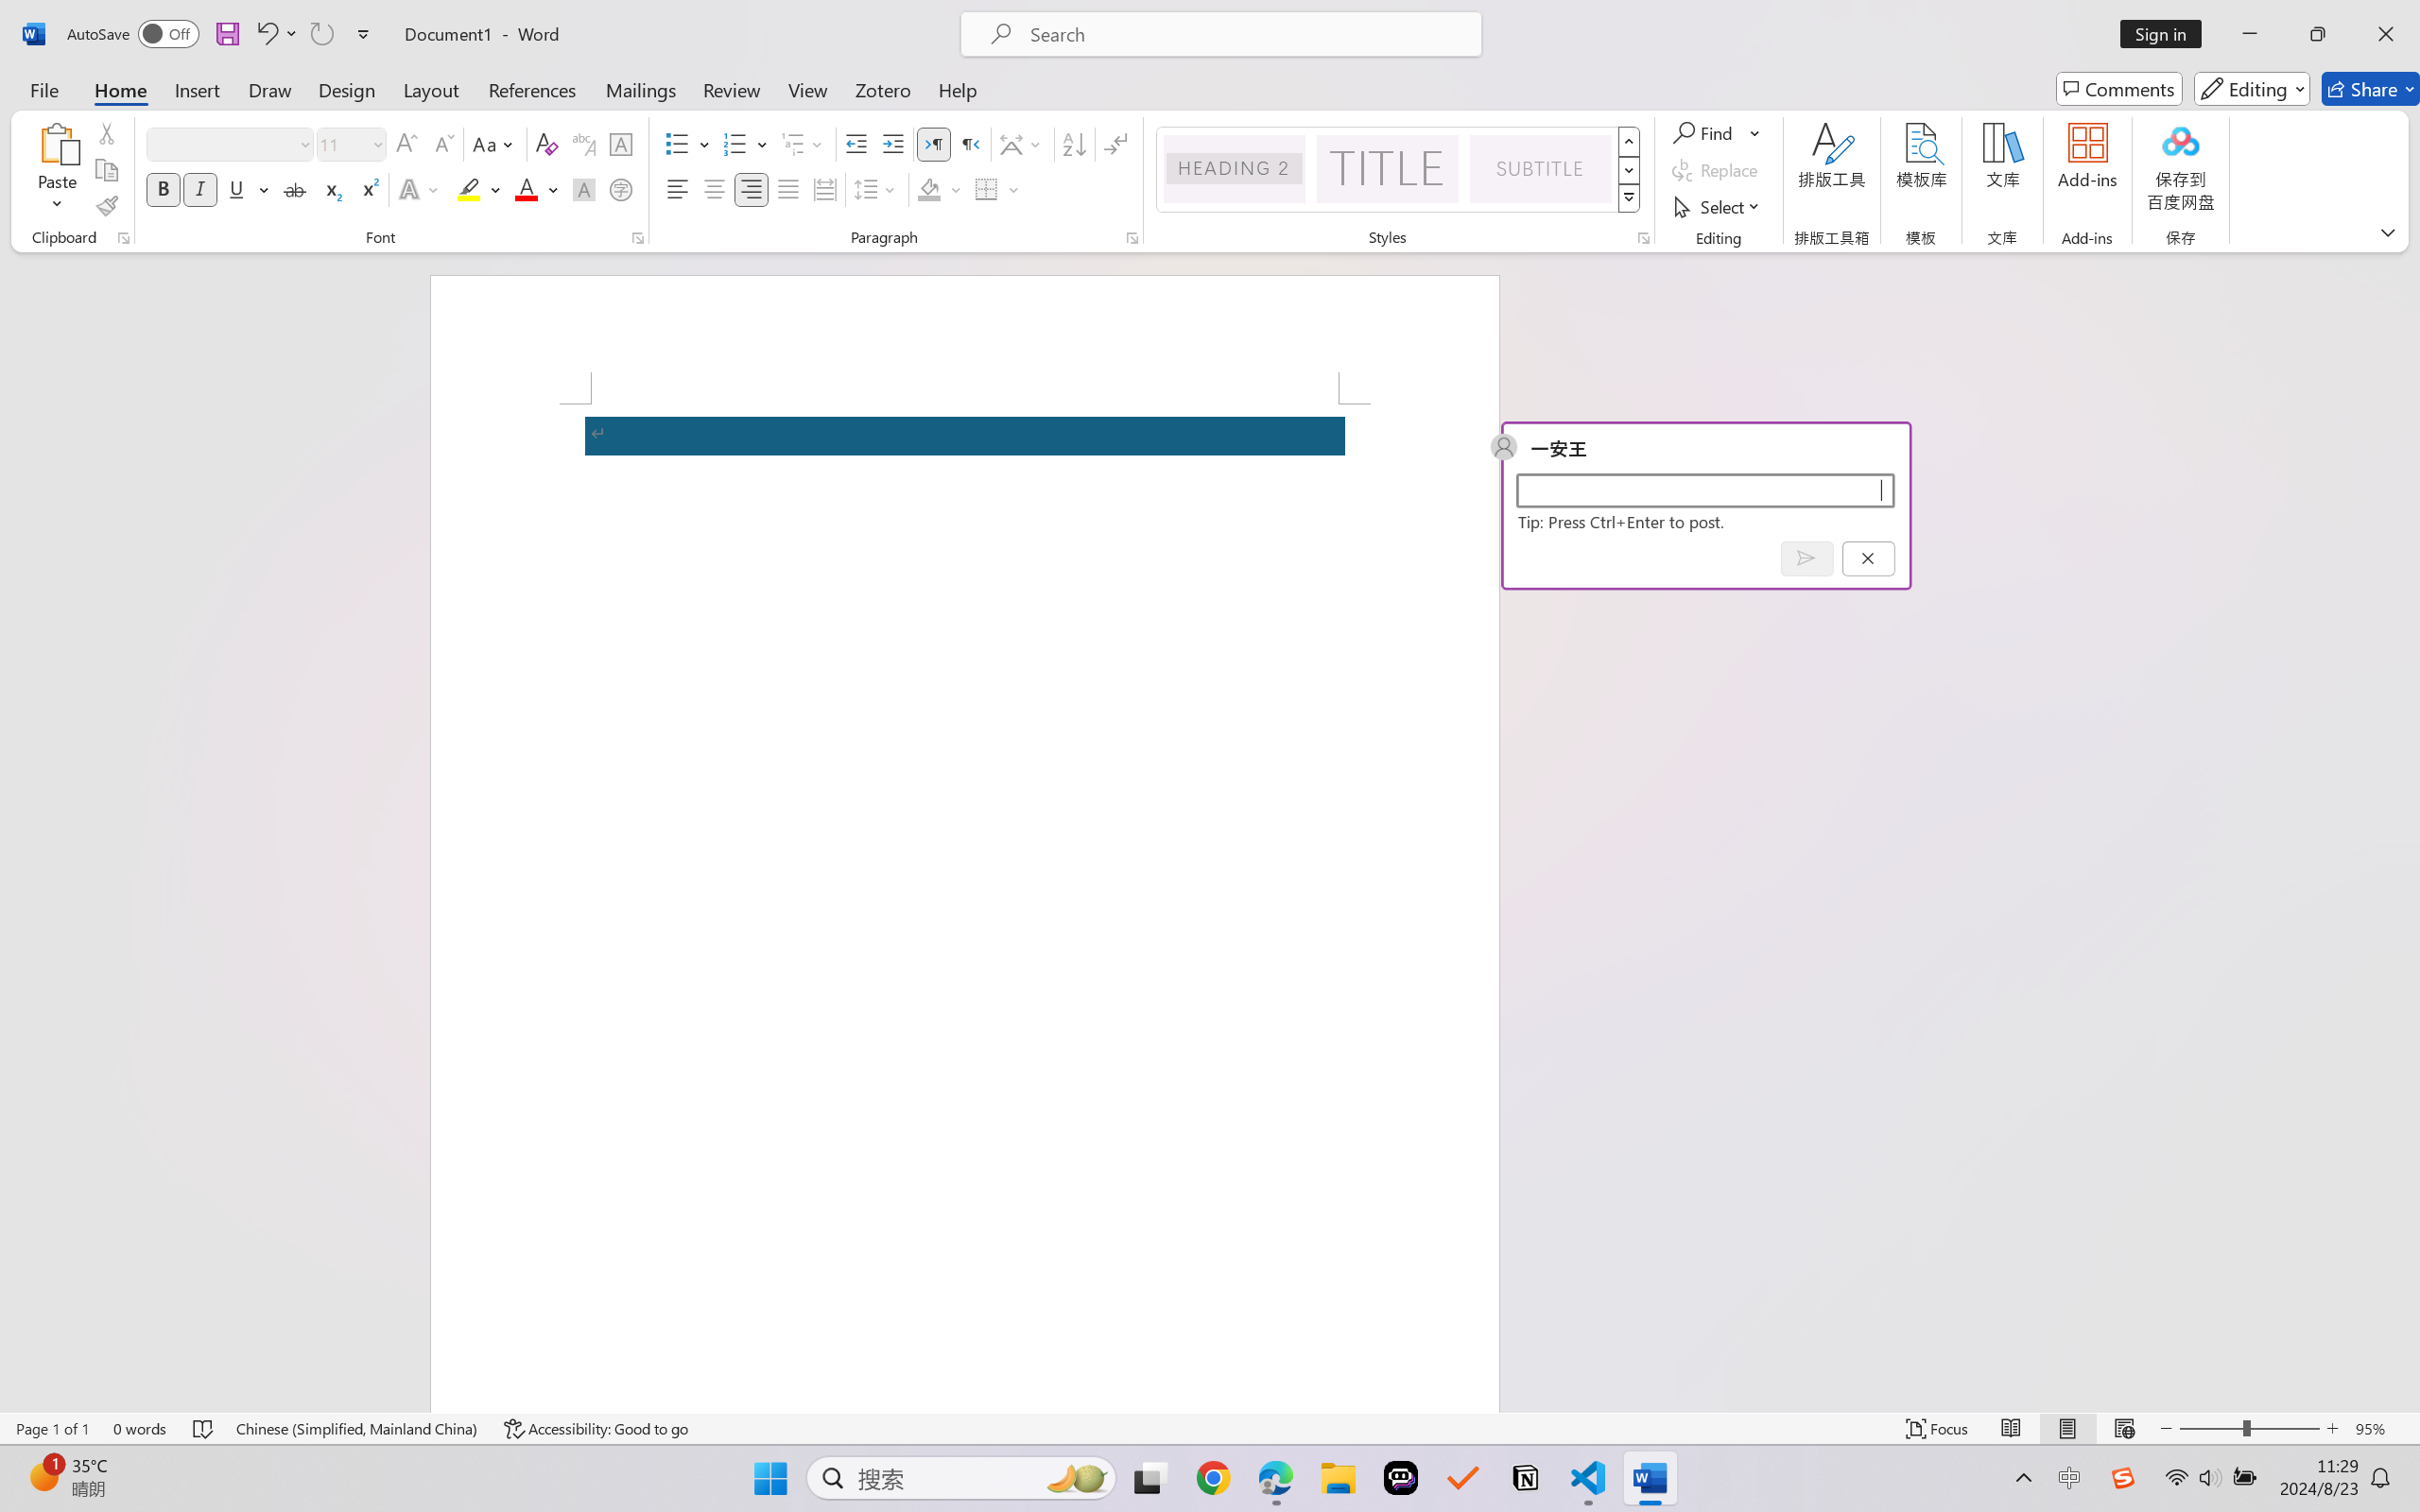 The height and width of the screenshot is (1512, 2420). I want to click on Undo, so click(276, 34).